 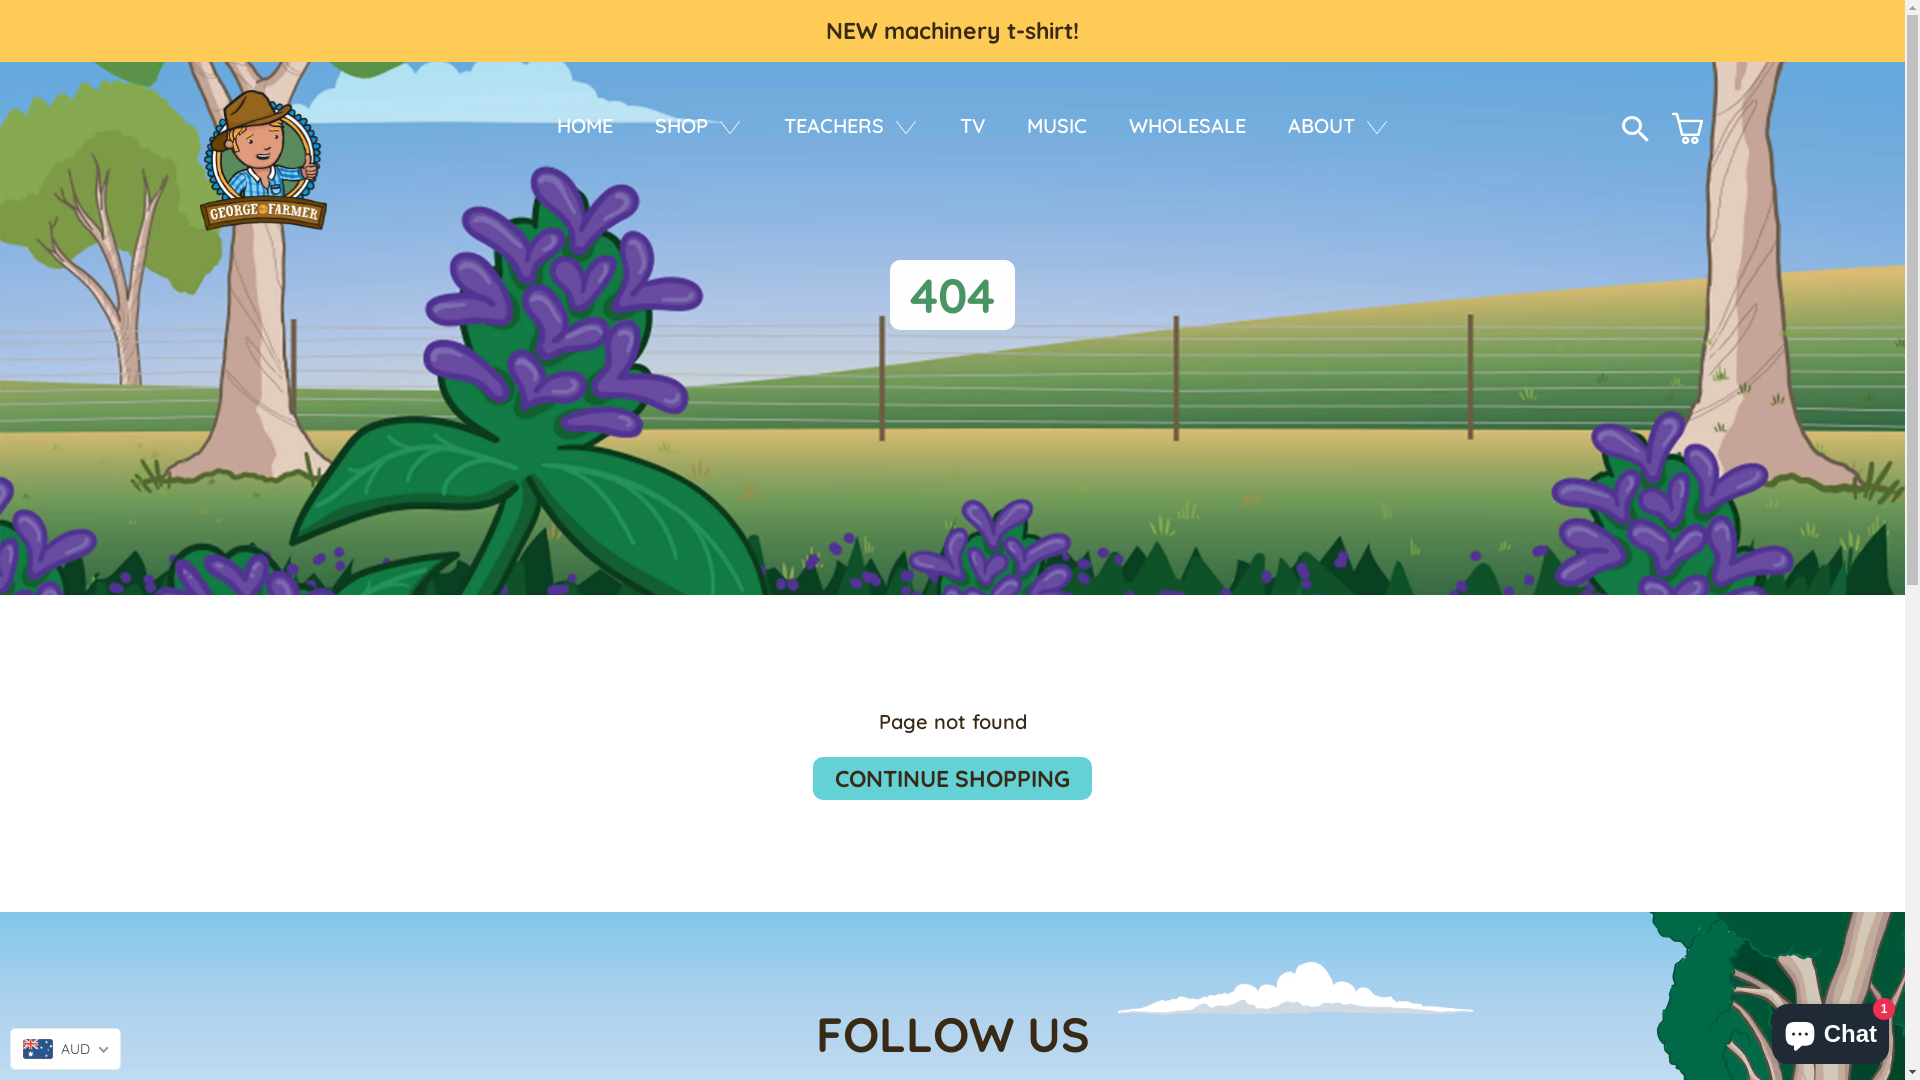 What do you see at coordinates (972, 126) in the screenshot?
I see `TV` at bounding box center [972, 126].